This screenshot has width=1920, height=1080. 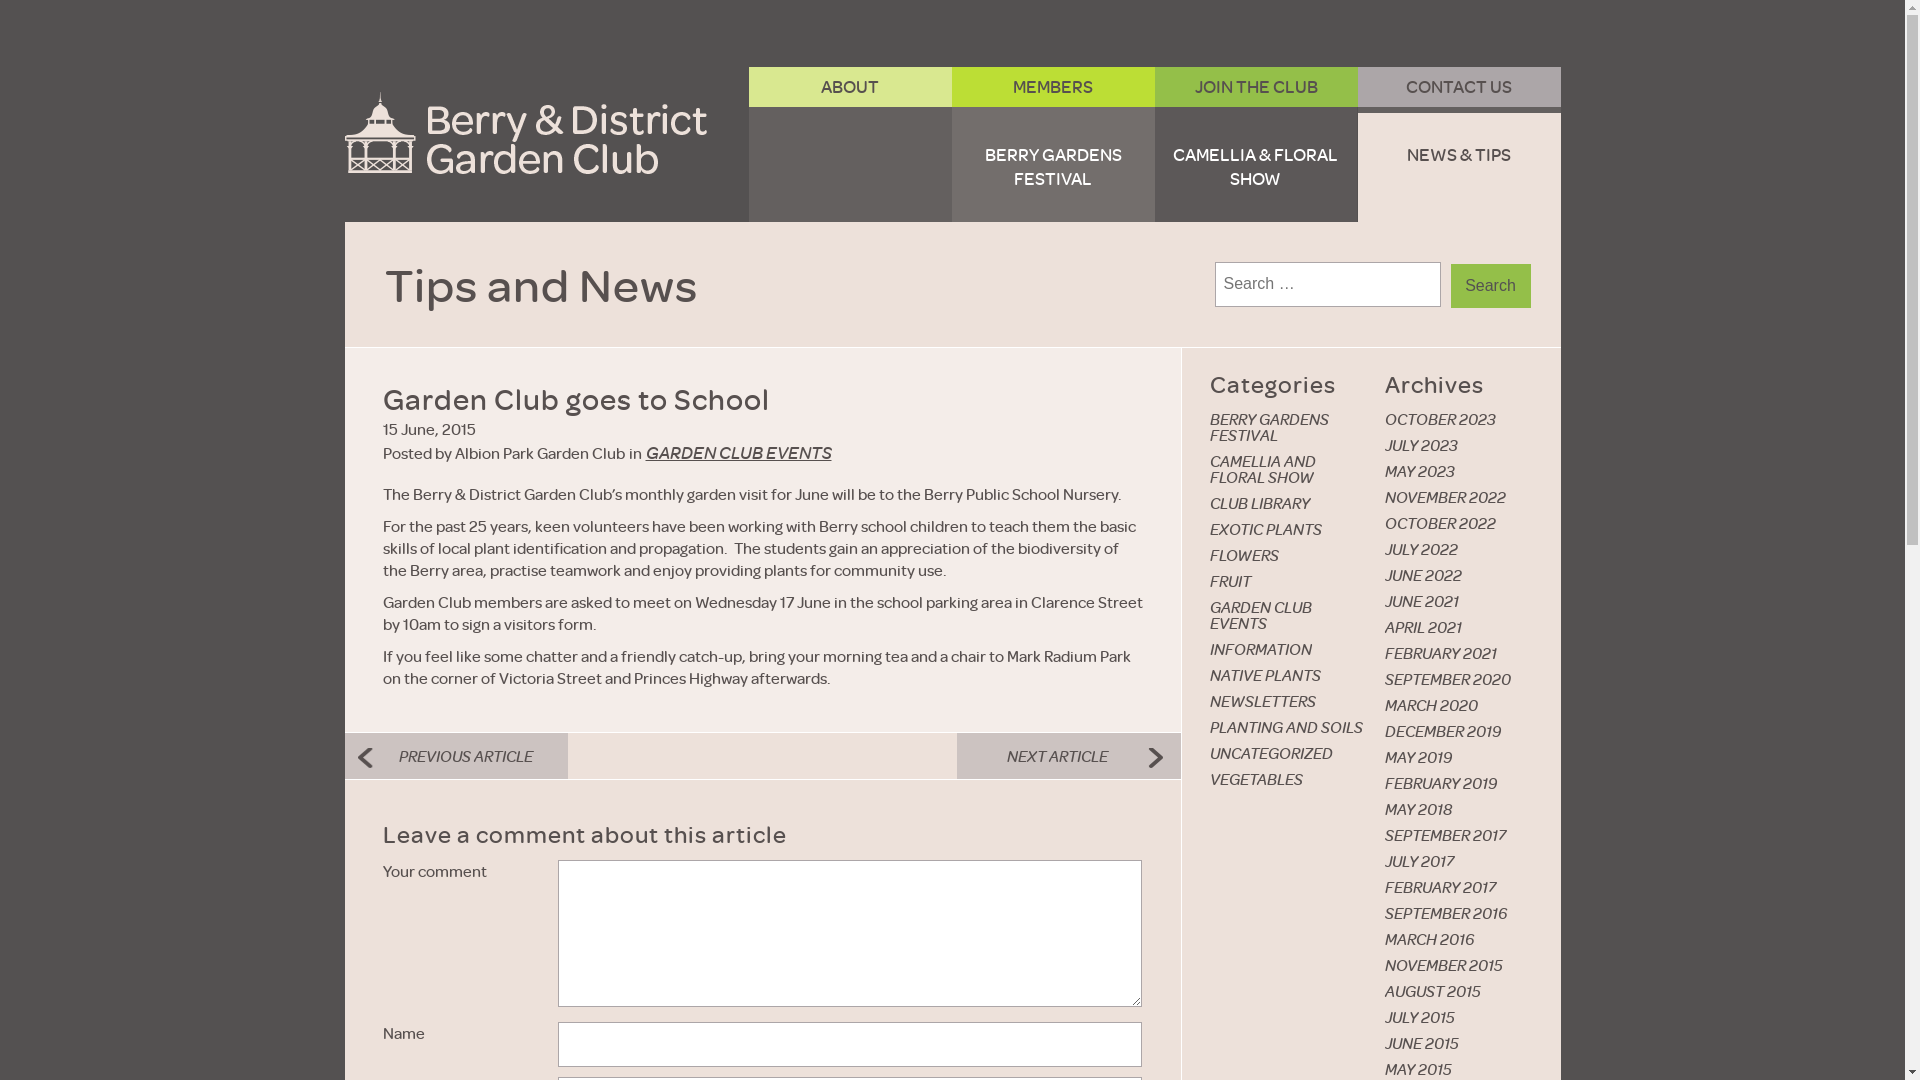 I want to click on APRIL 2021, so click(x=1424, y=626).